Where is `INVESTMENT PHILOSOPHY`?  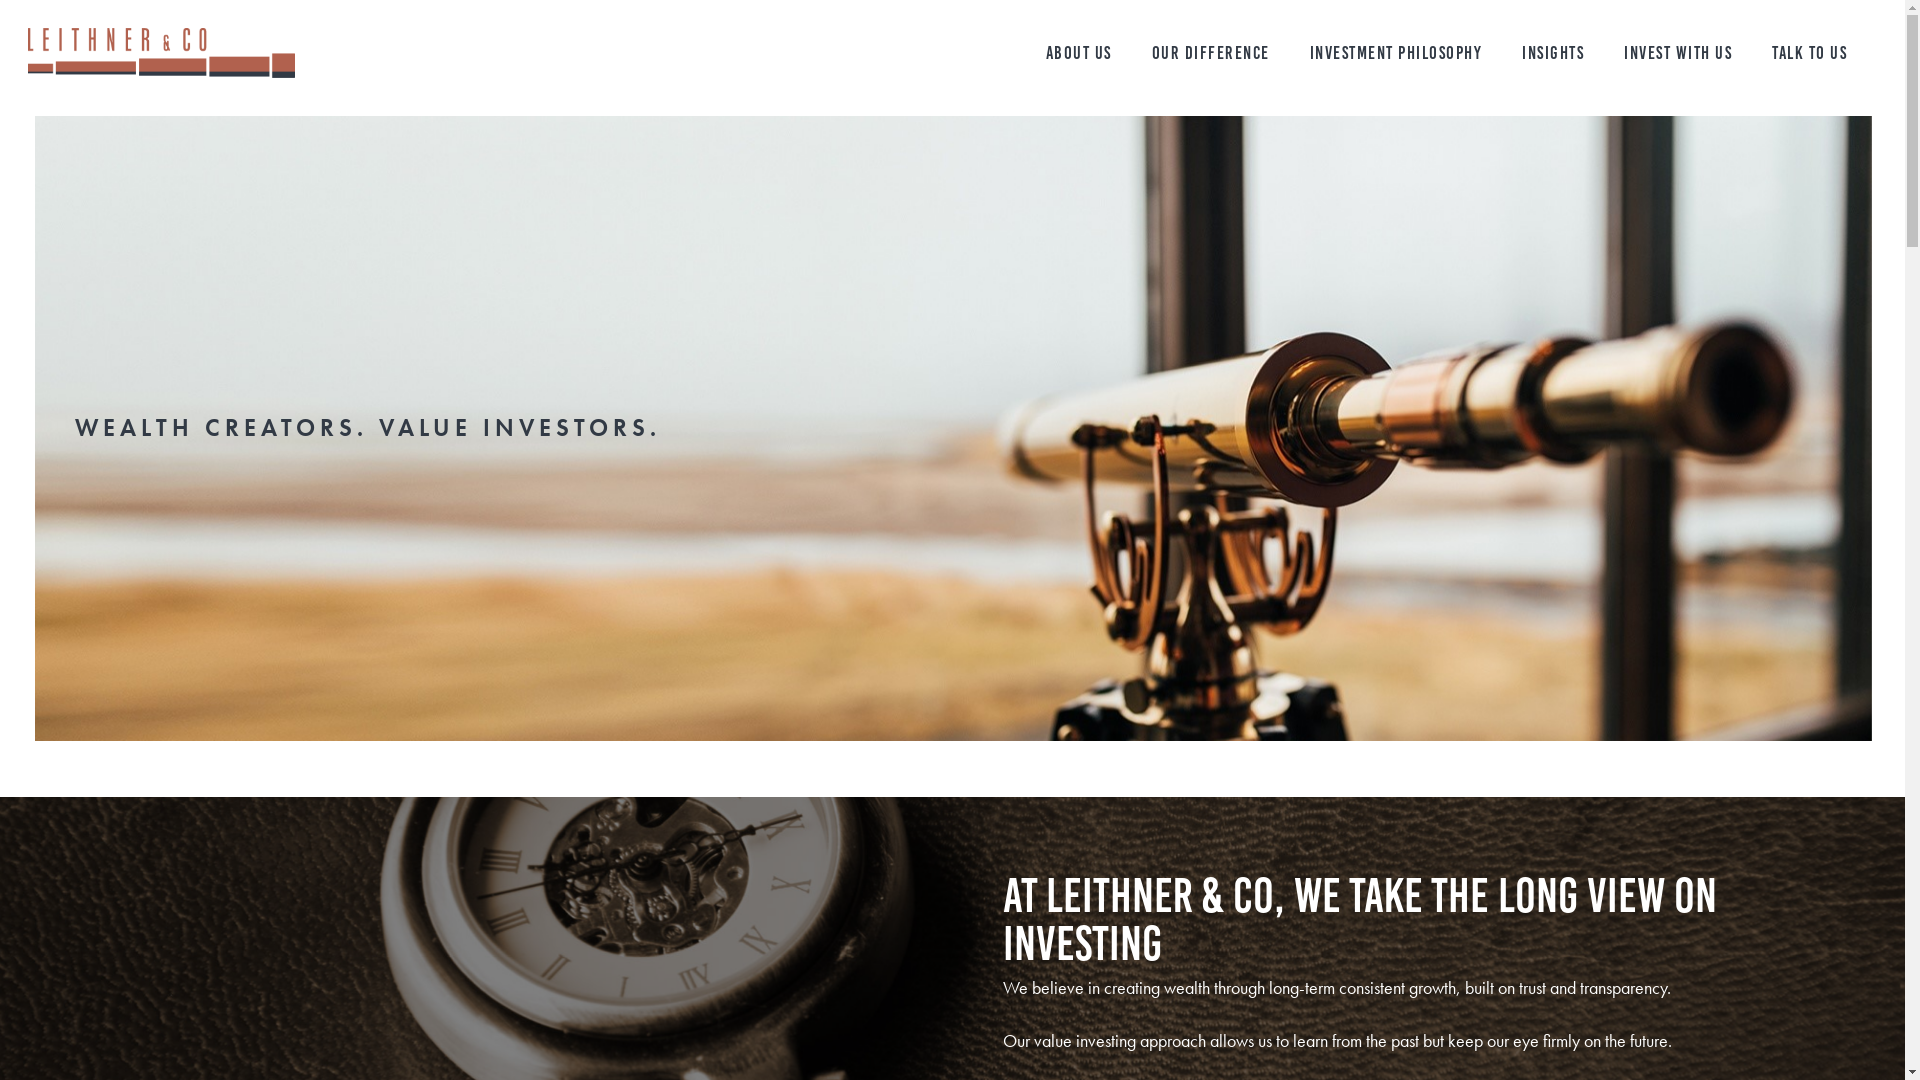
INVESTMENT PHILOSOPHY is located at coordinates (1396, 53).